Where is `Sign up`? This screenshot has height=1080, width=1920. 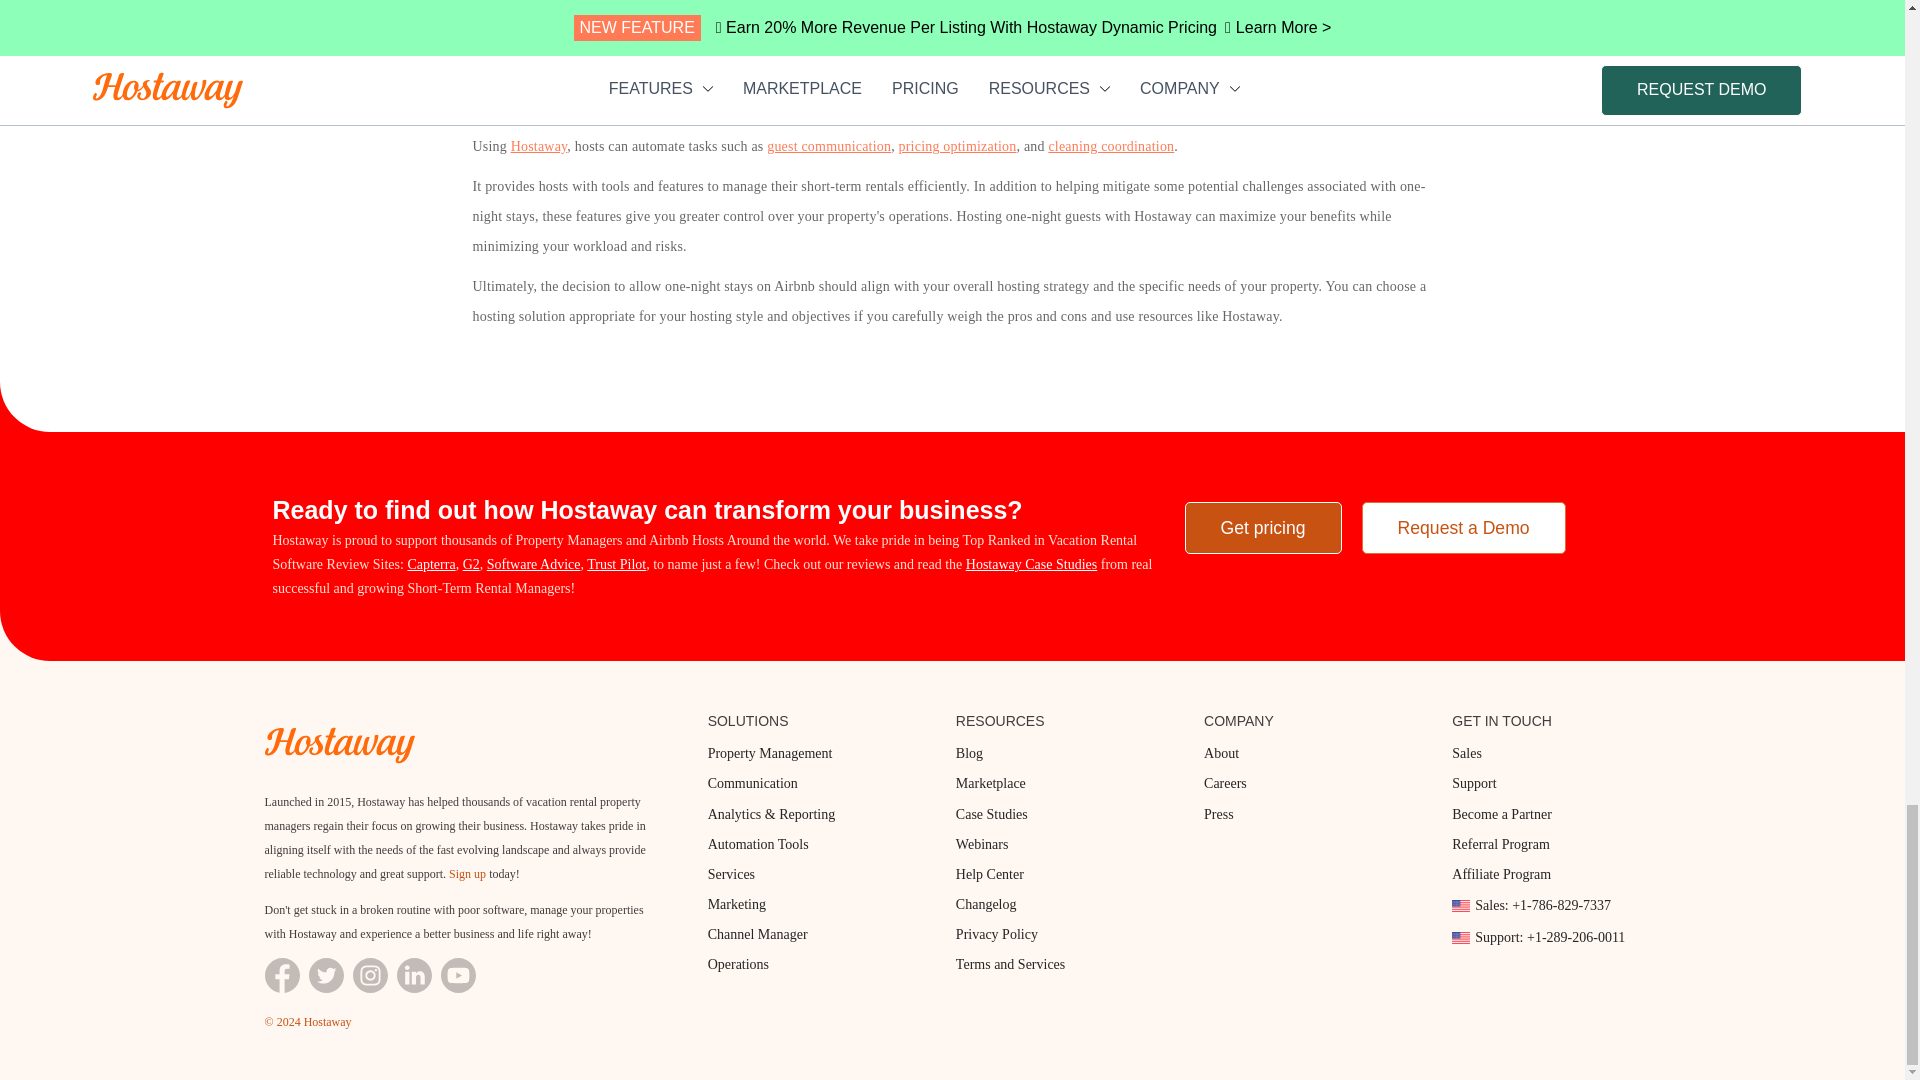 Sign up is located at coordinates (467, 874).